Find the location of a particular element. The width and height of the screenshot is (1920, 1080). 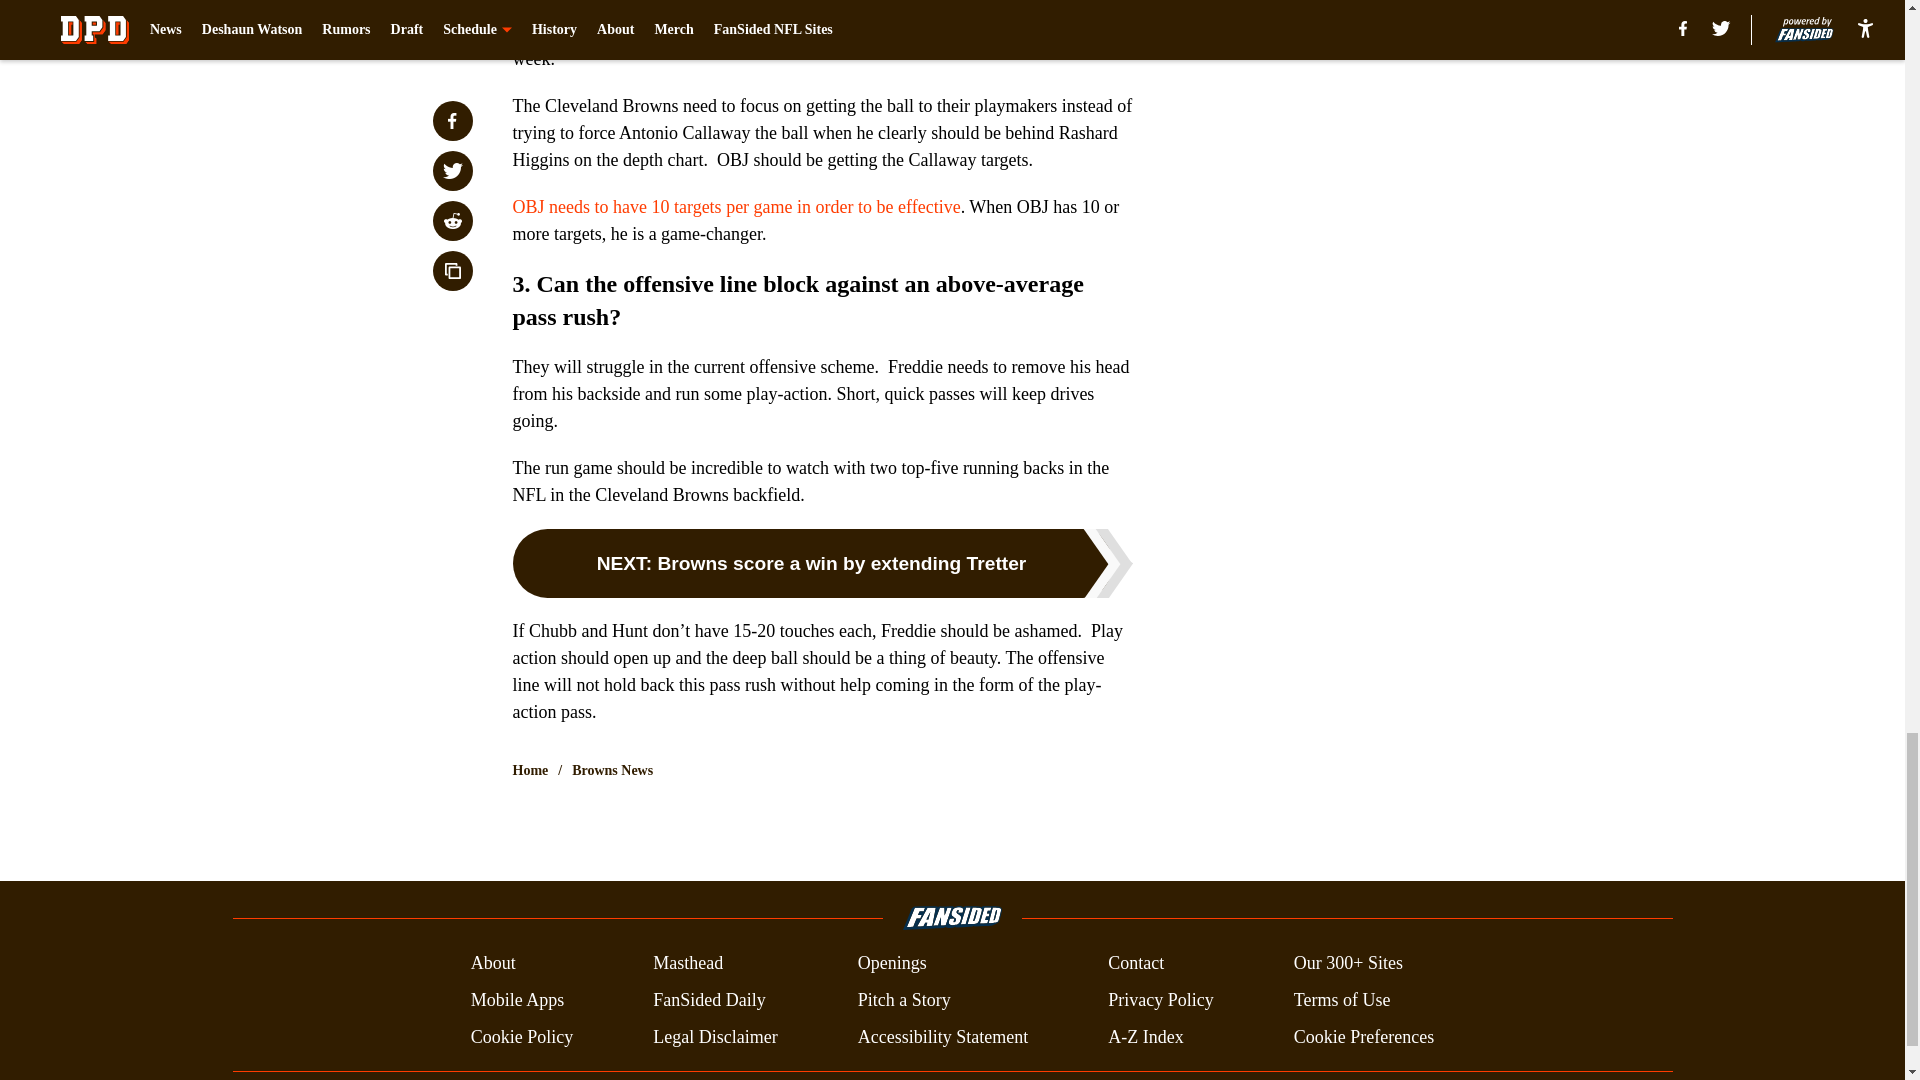

Mobile Apps is located at coordinates (517, 1000).